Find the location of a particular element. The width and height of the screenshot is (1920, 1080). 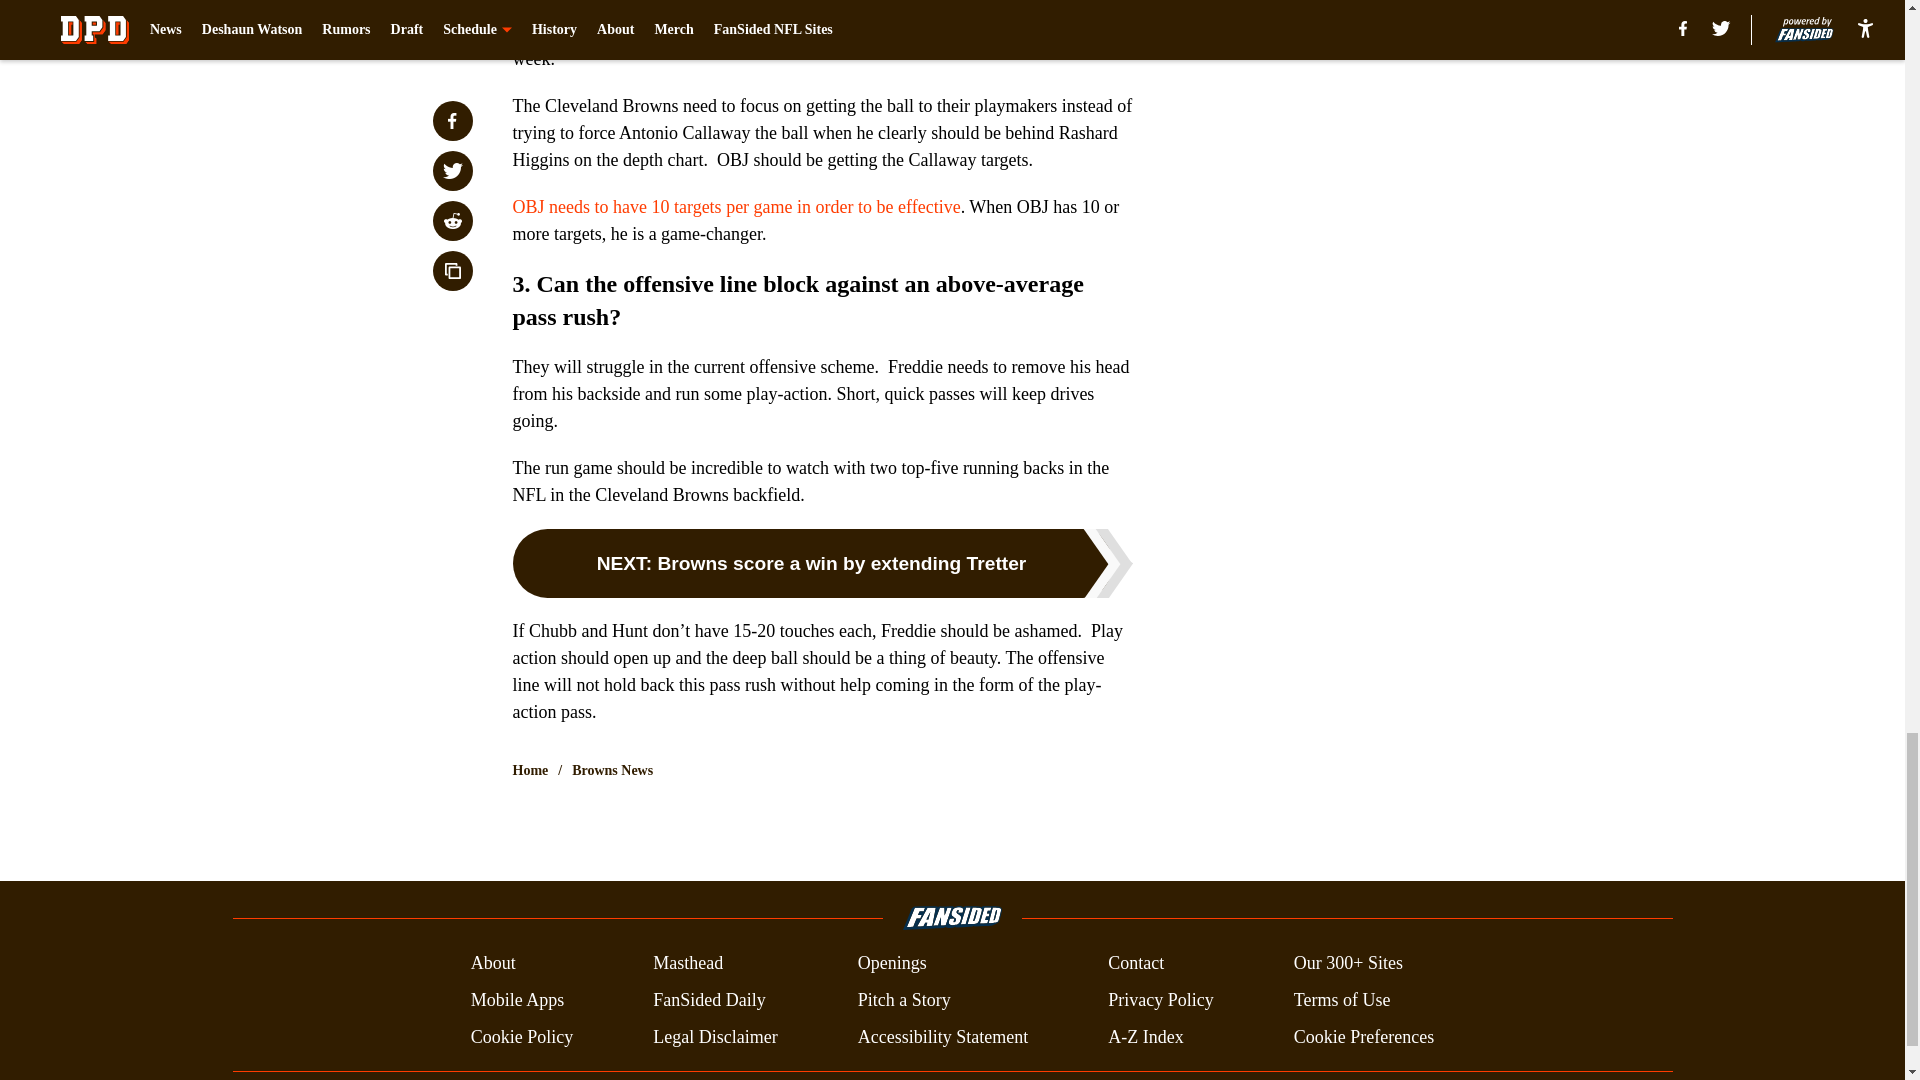

Mobile Apps is located at coordinates (517, 1000).